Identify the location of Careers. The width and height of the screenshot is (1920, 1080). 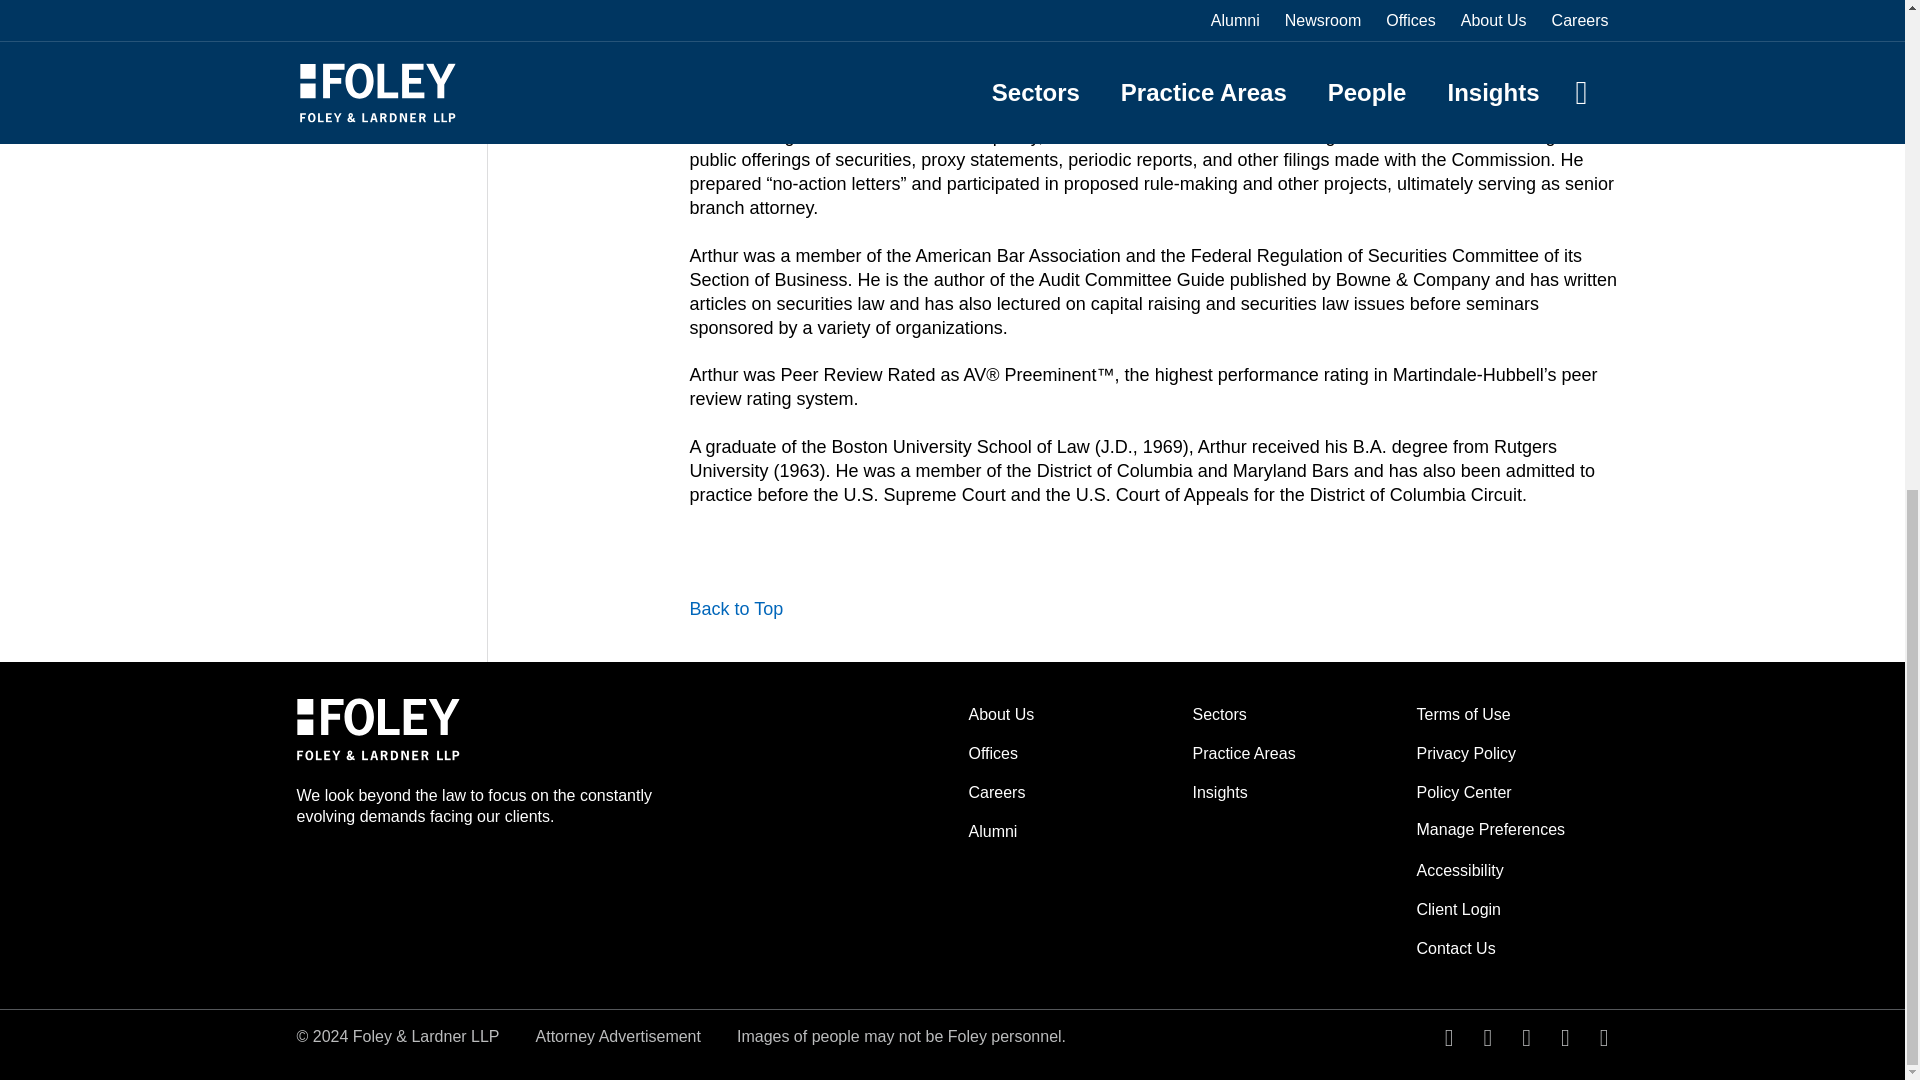
(996, 792).